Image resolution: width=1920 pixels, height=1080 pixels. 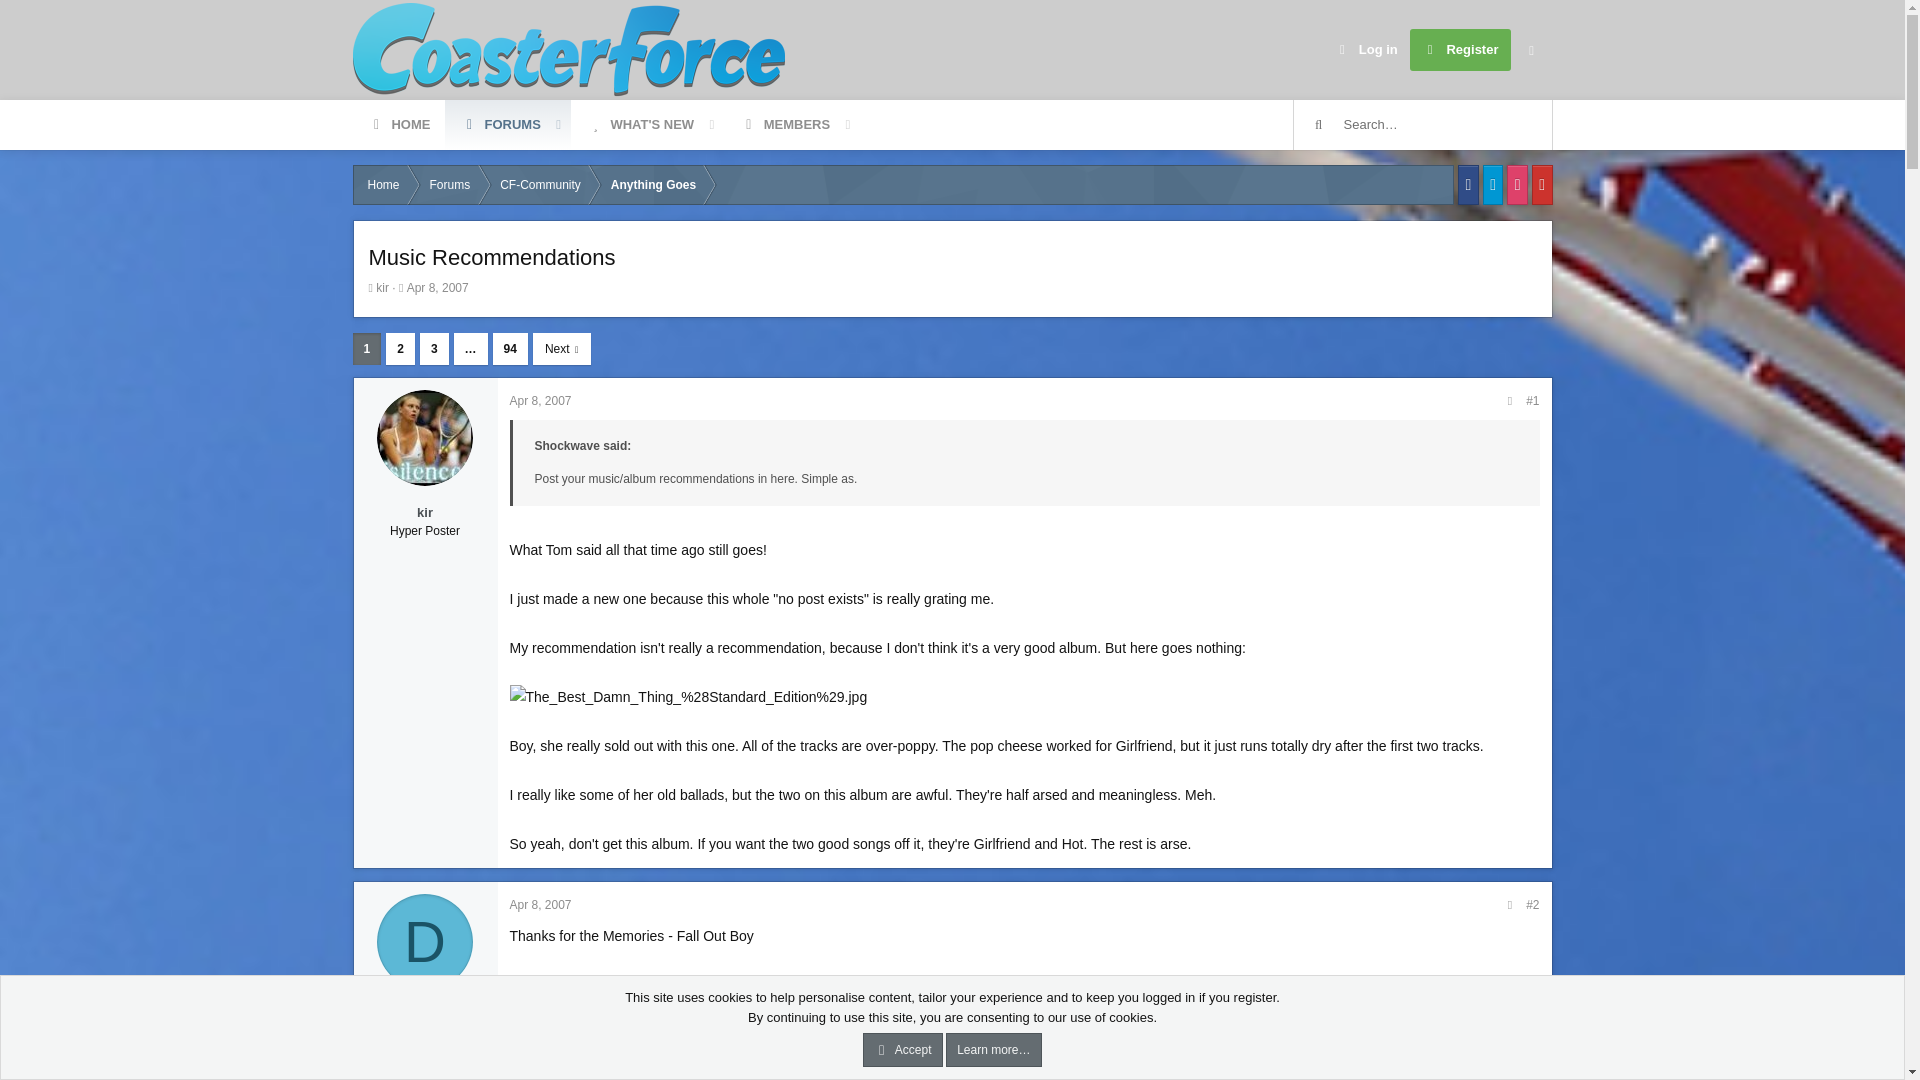 What do you see at coordinates (382, 185) in the screenshot?
I see `Forums` at bounding box center [382, 185].